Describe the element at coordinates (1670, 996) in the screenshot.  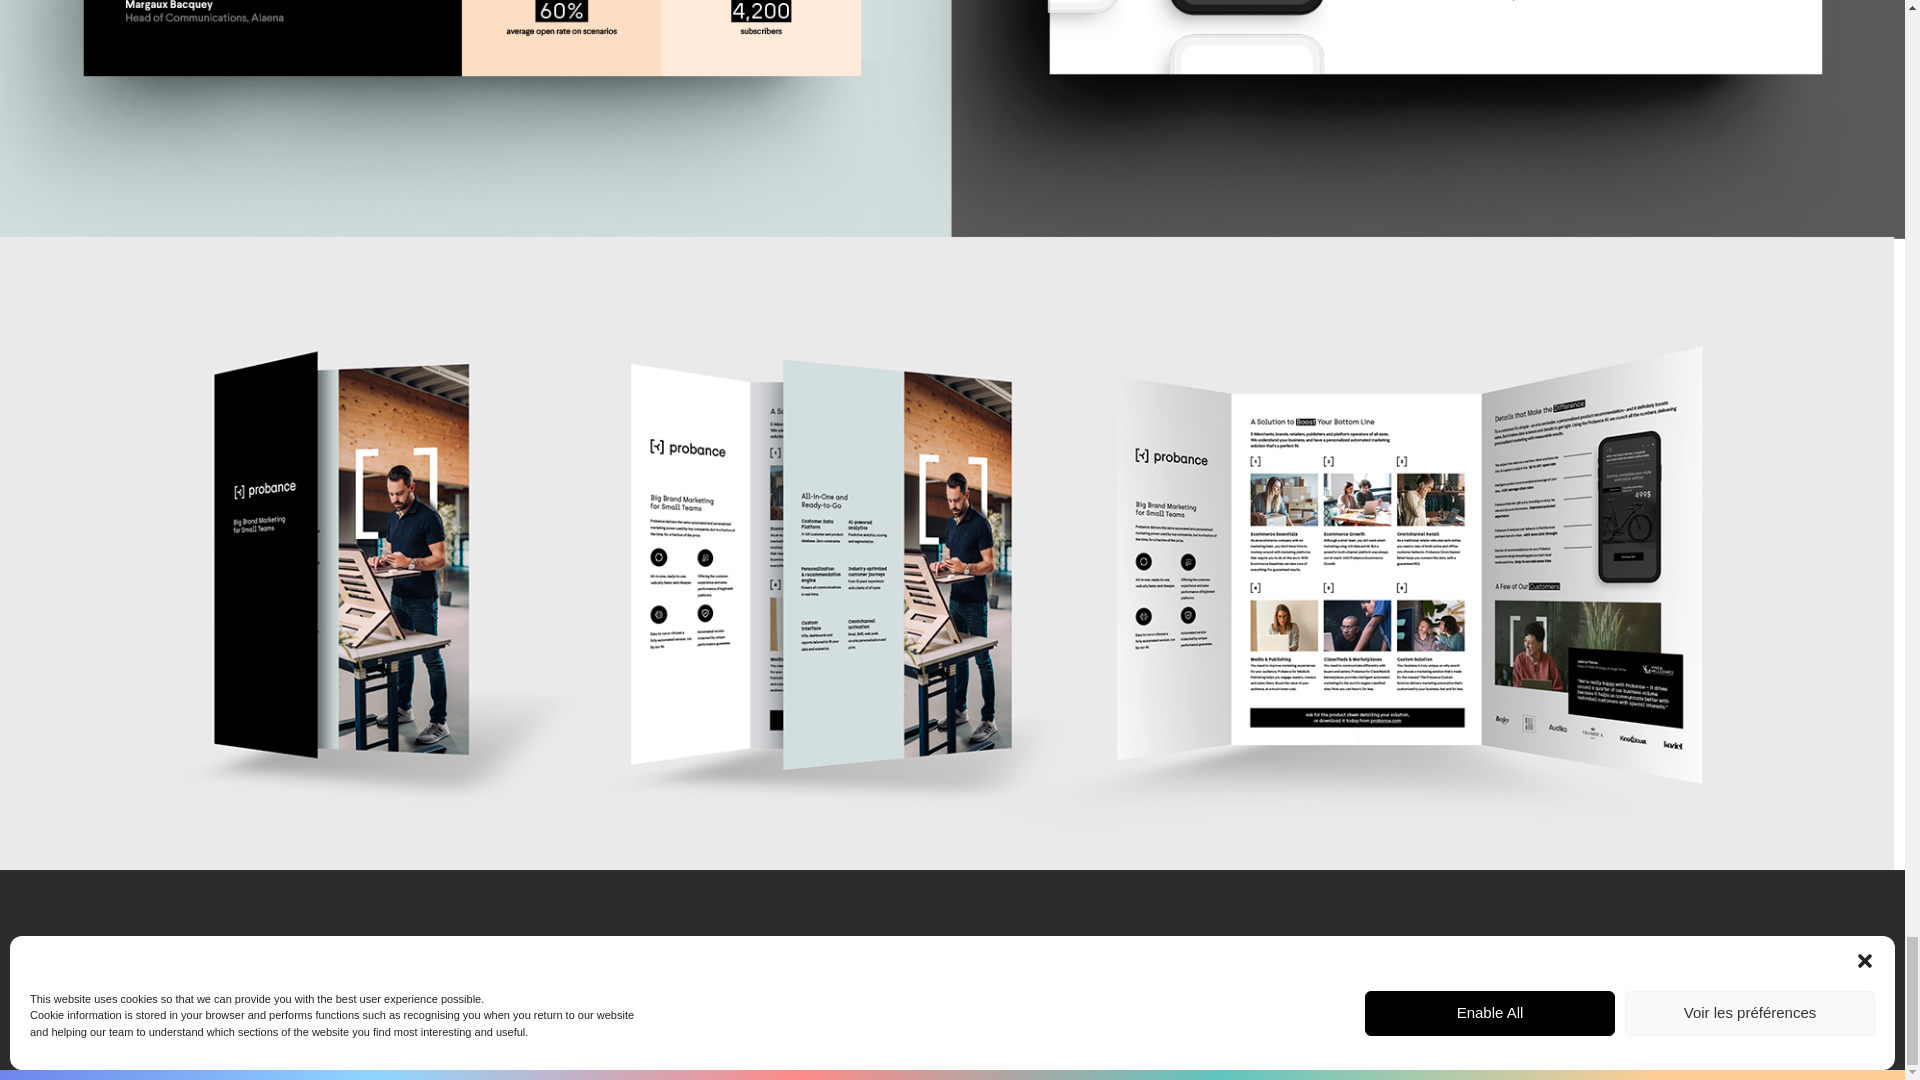
I see `Legal Notice` at that location.